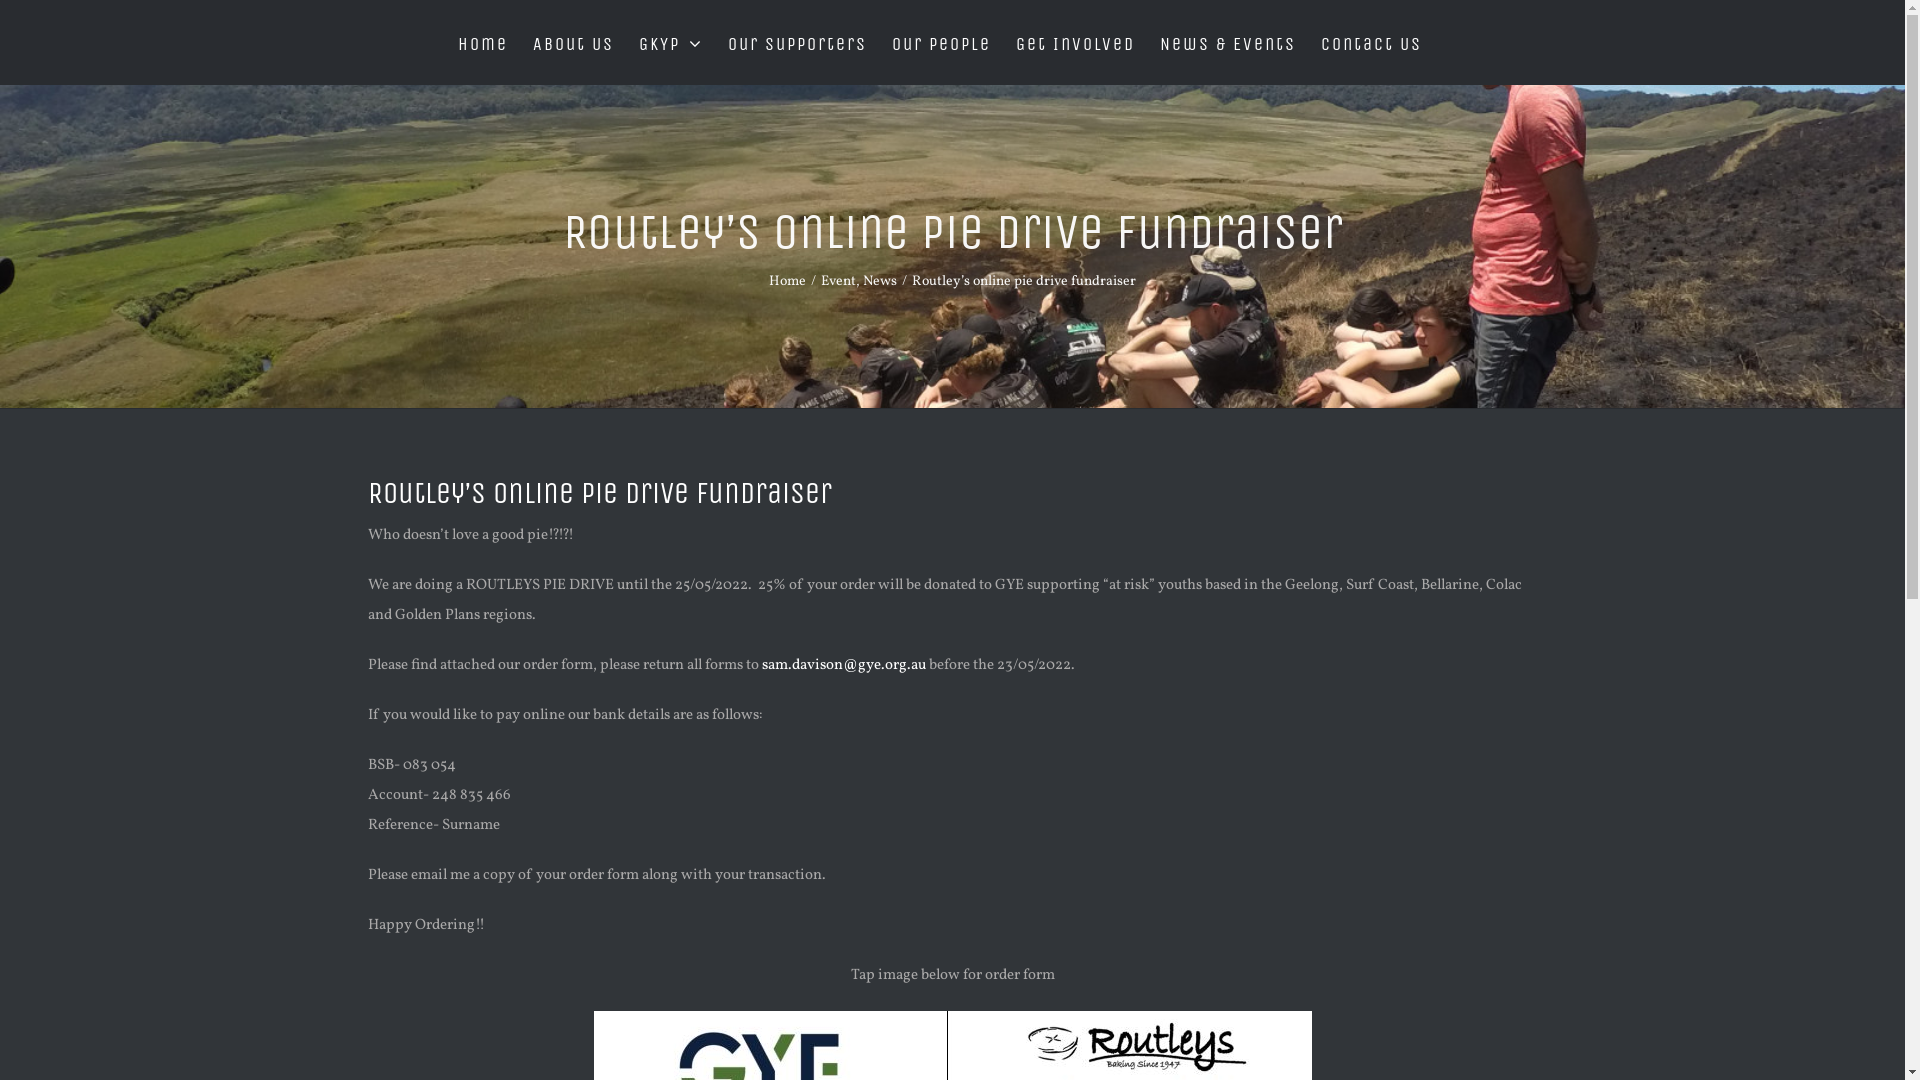  I want to click on GKYP, so click(671, 42).